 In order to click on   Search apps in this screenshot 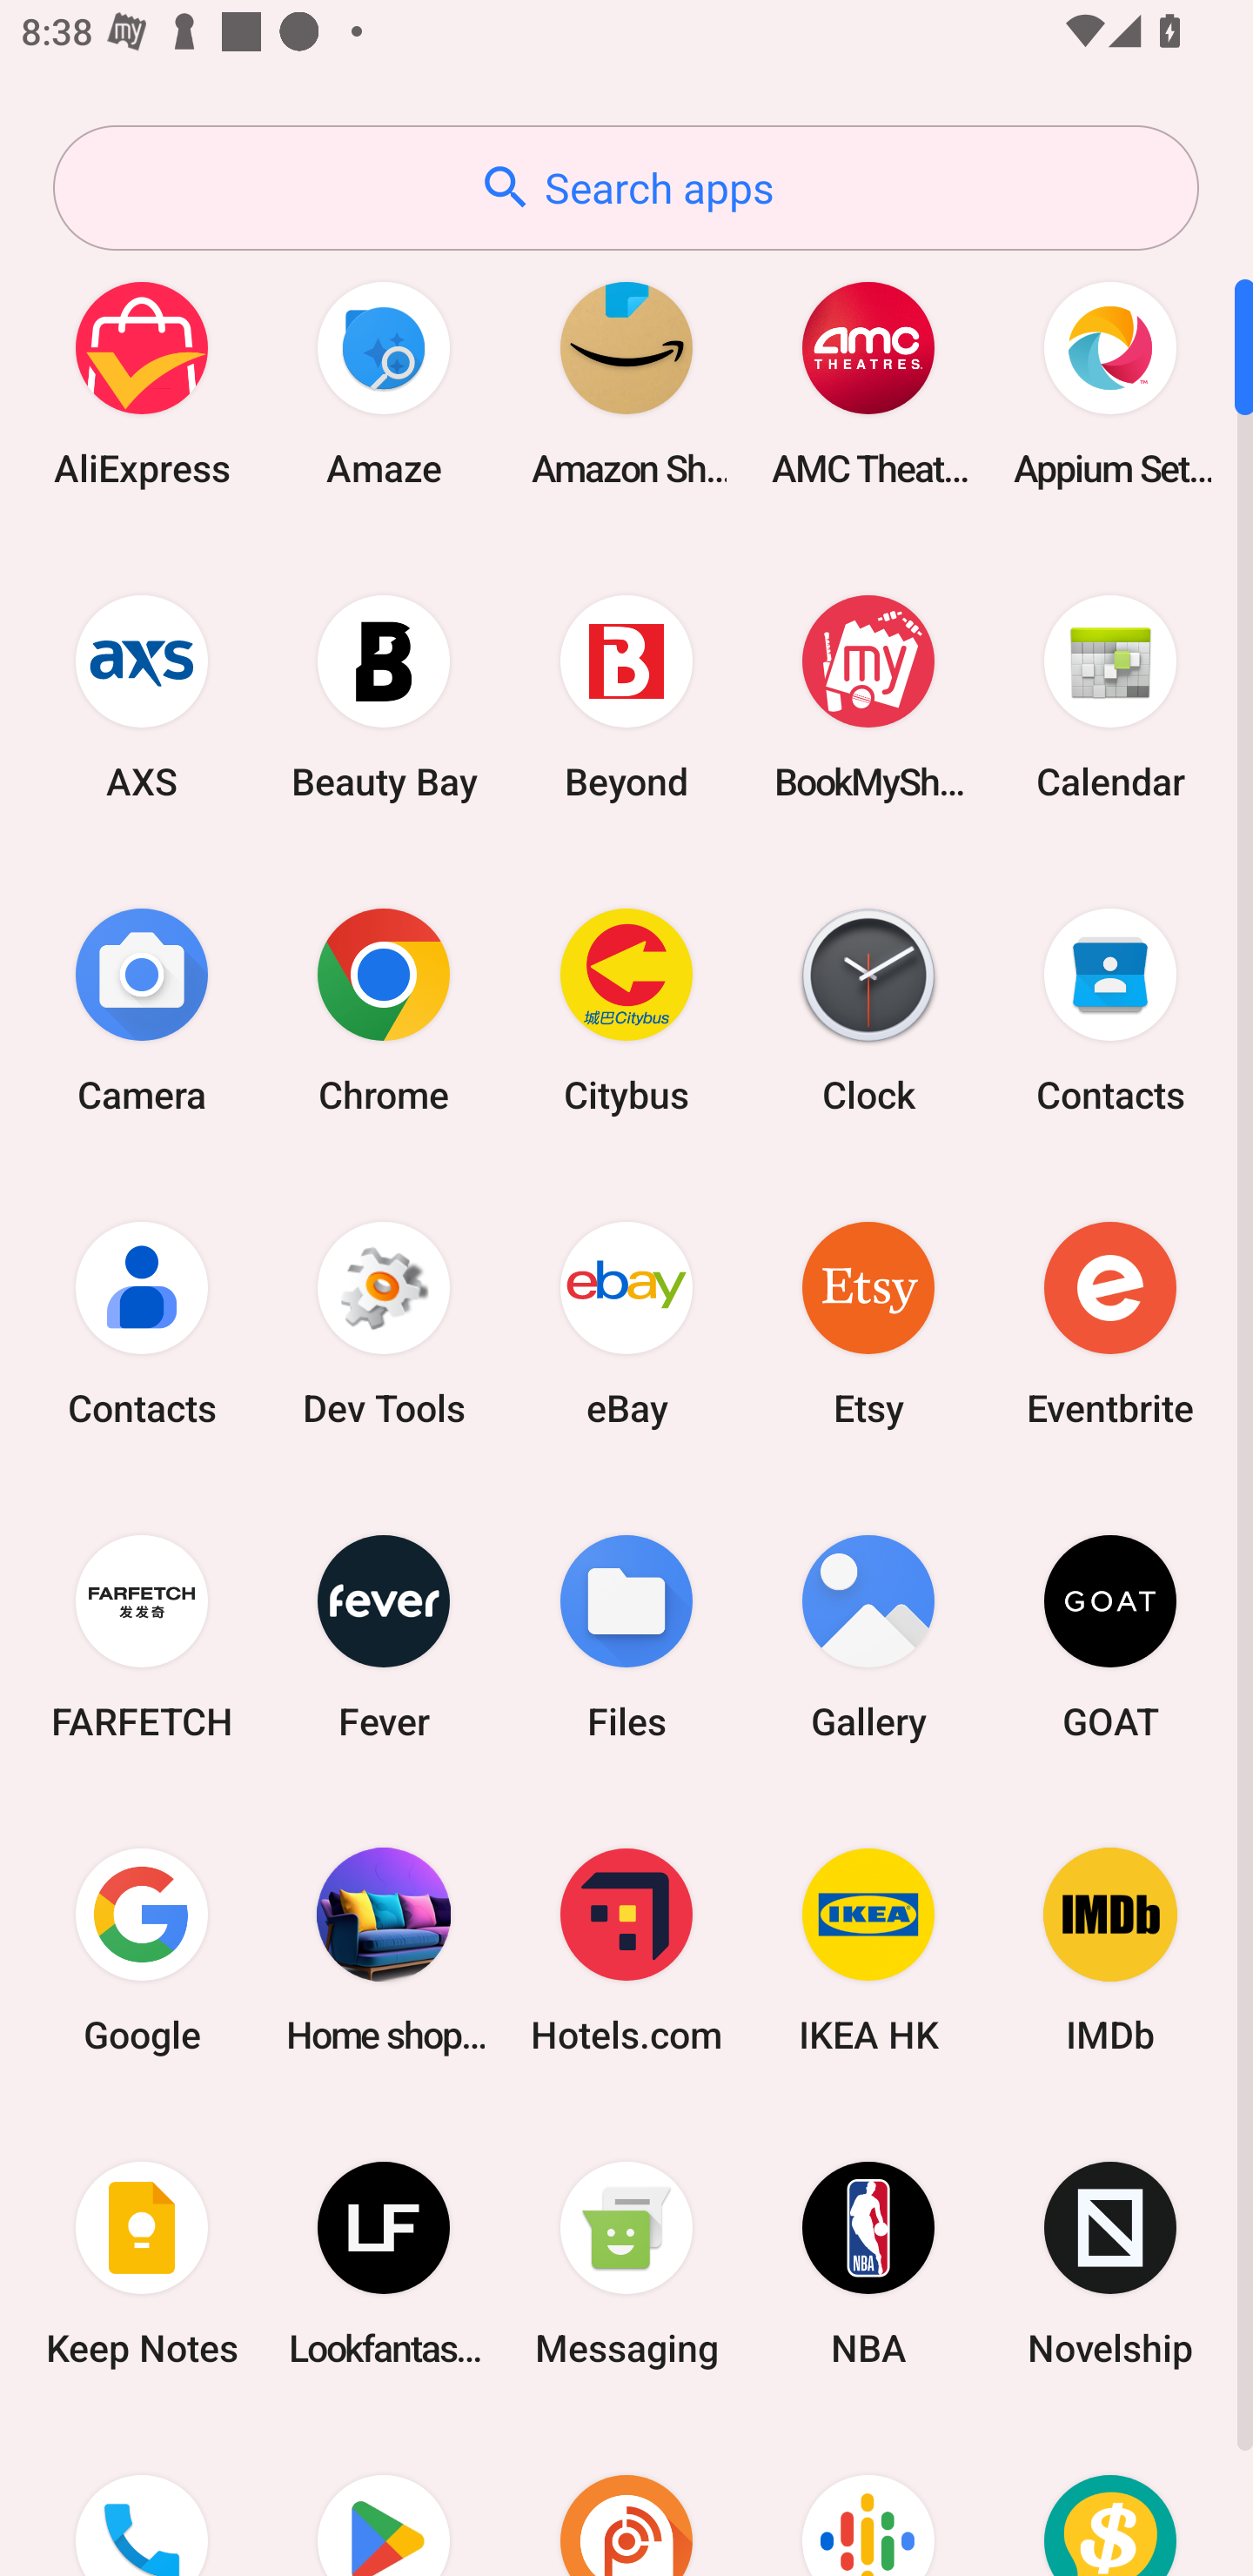, I will do `click(626, 188)`.